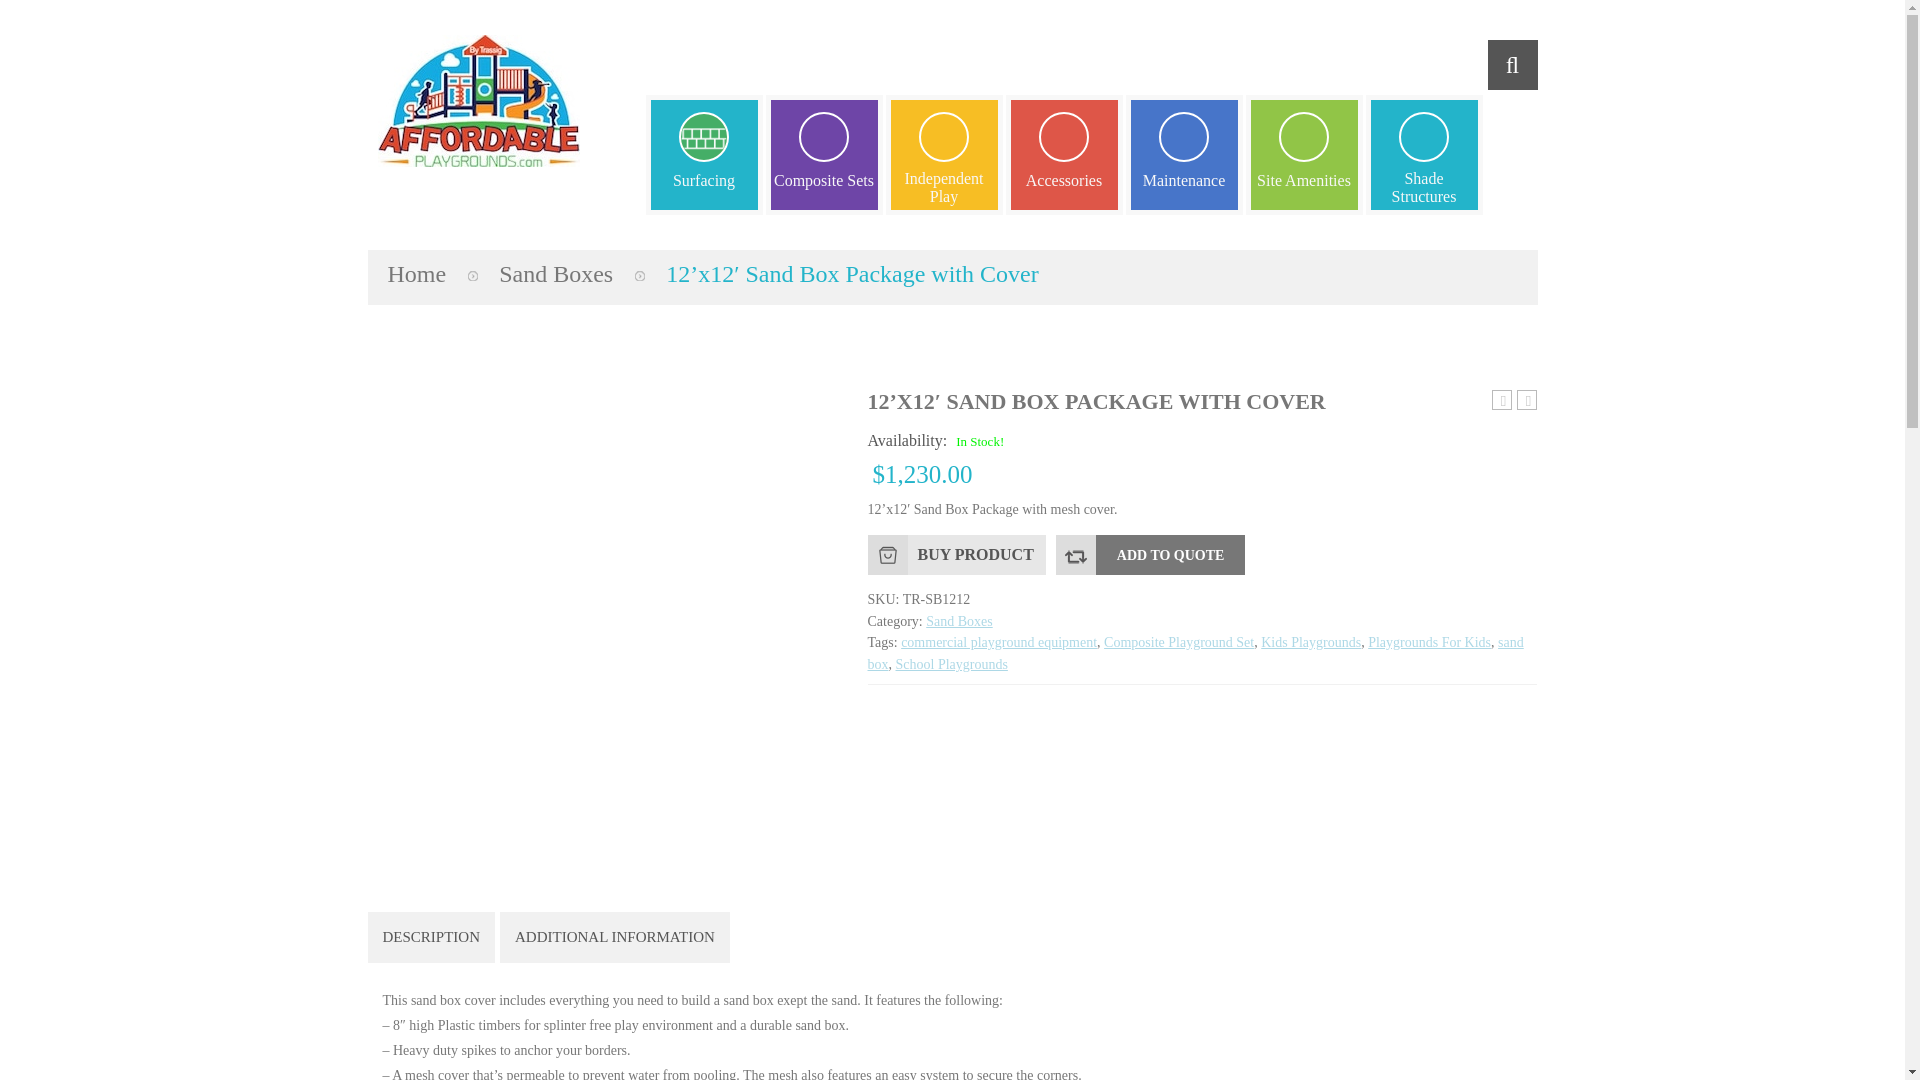 The image size is (1920, 1080). Describe the element at coordinates (944, 154) in the screenshot. I see `Independent Play` at that location.